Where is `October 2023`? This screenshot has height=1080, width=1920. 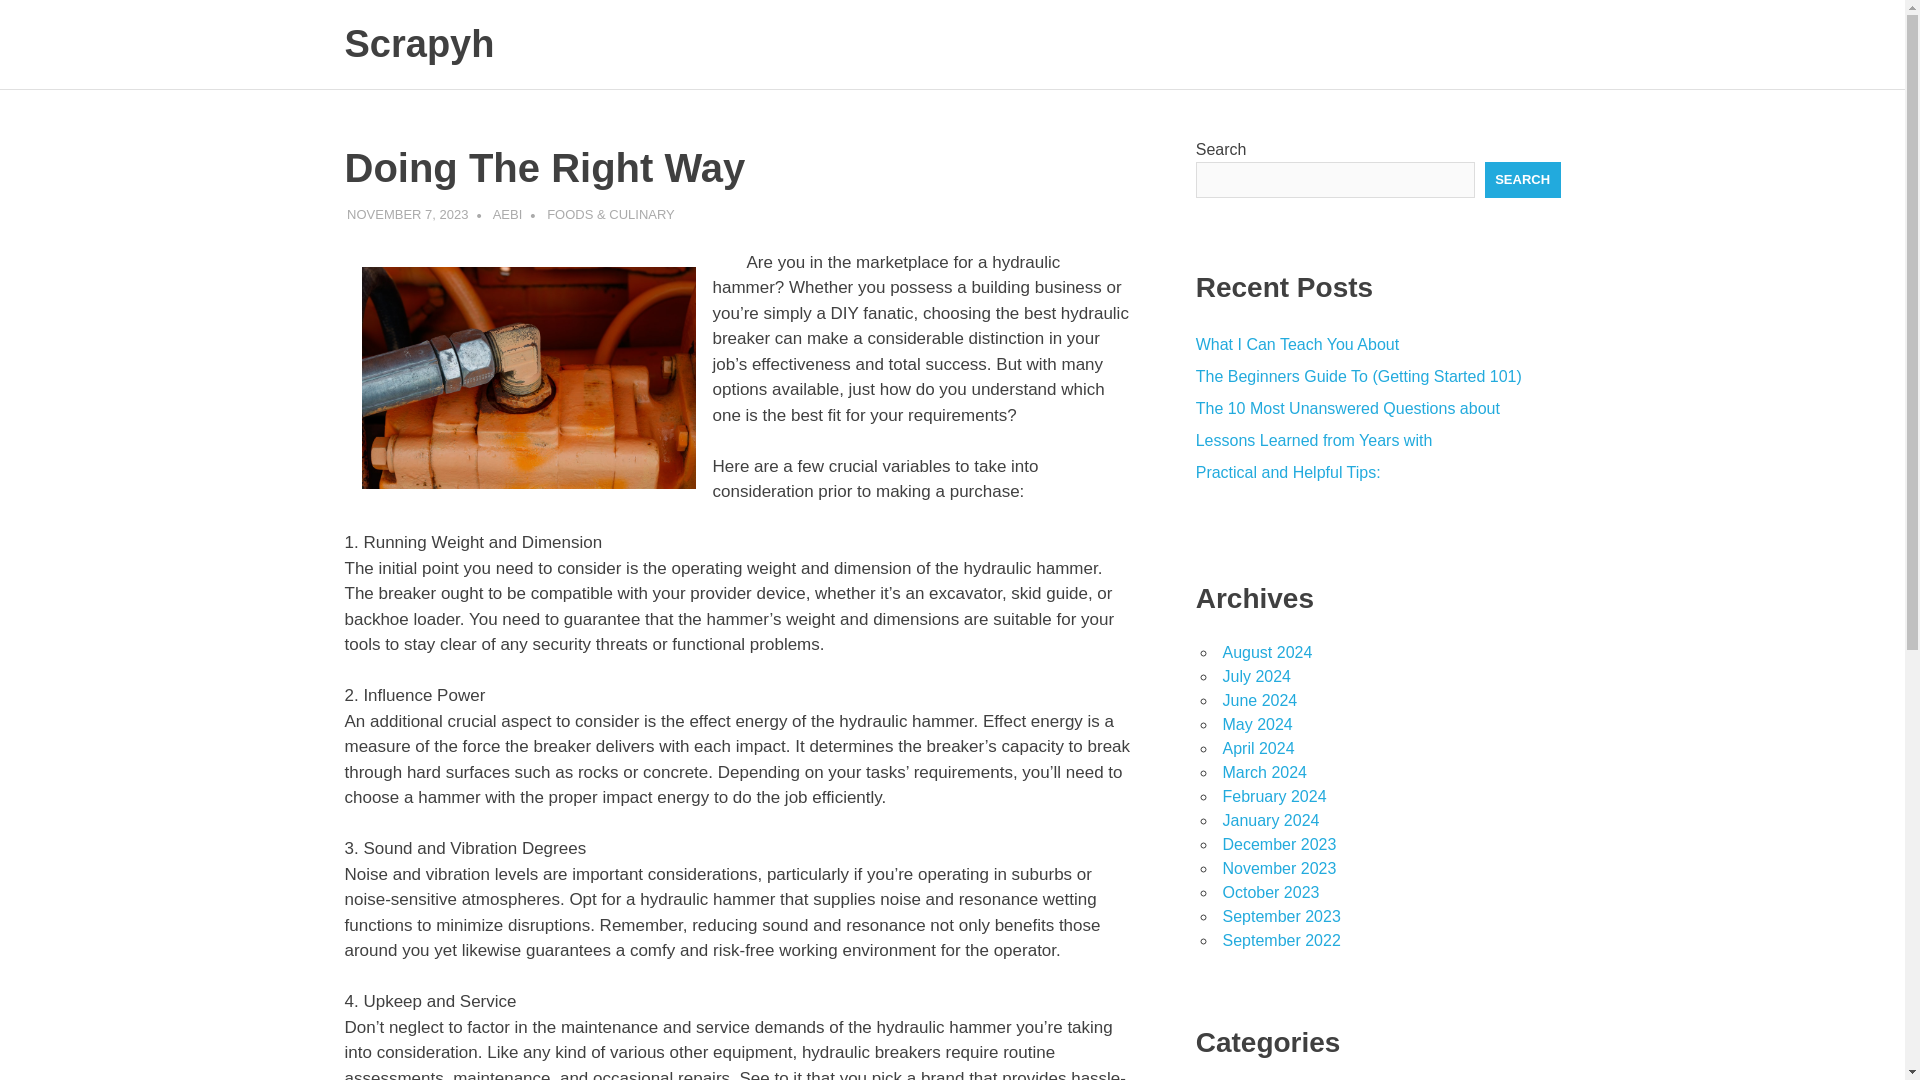
October 2023 is located at coordinates (1270, 892).